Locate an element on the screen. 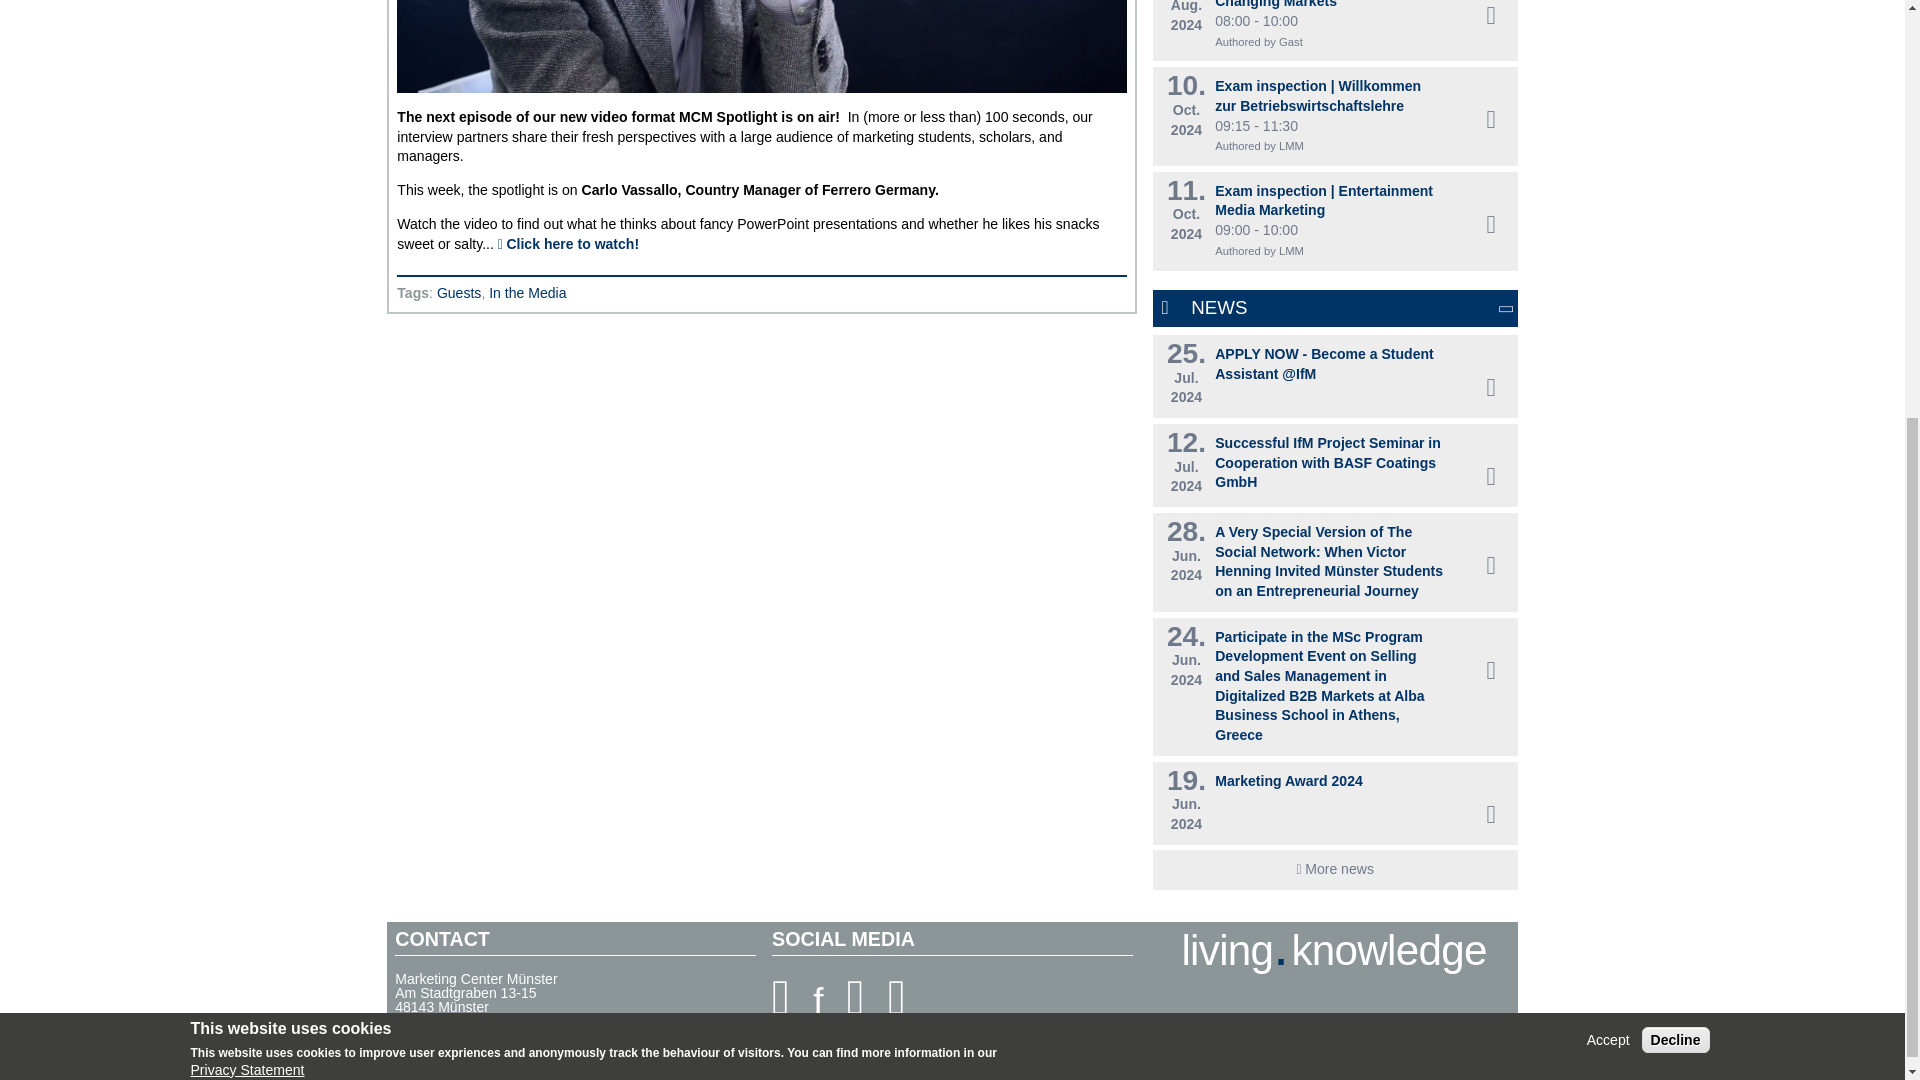  In the Media is located at coordinates (528, 293).